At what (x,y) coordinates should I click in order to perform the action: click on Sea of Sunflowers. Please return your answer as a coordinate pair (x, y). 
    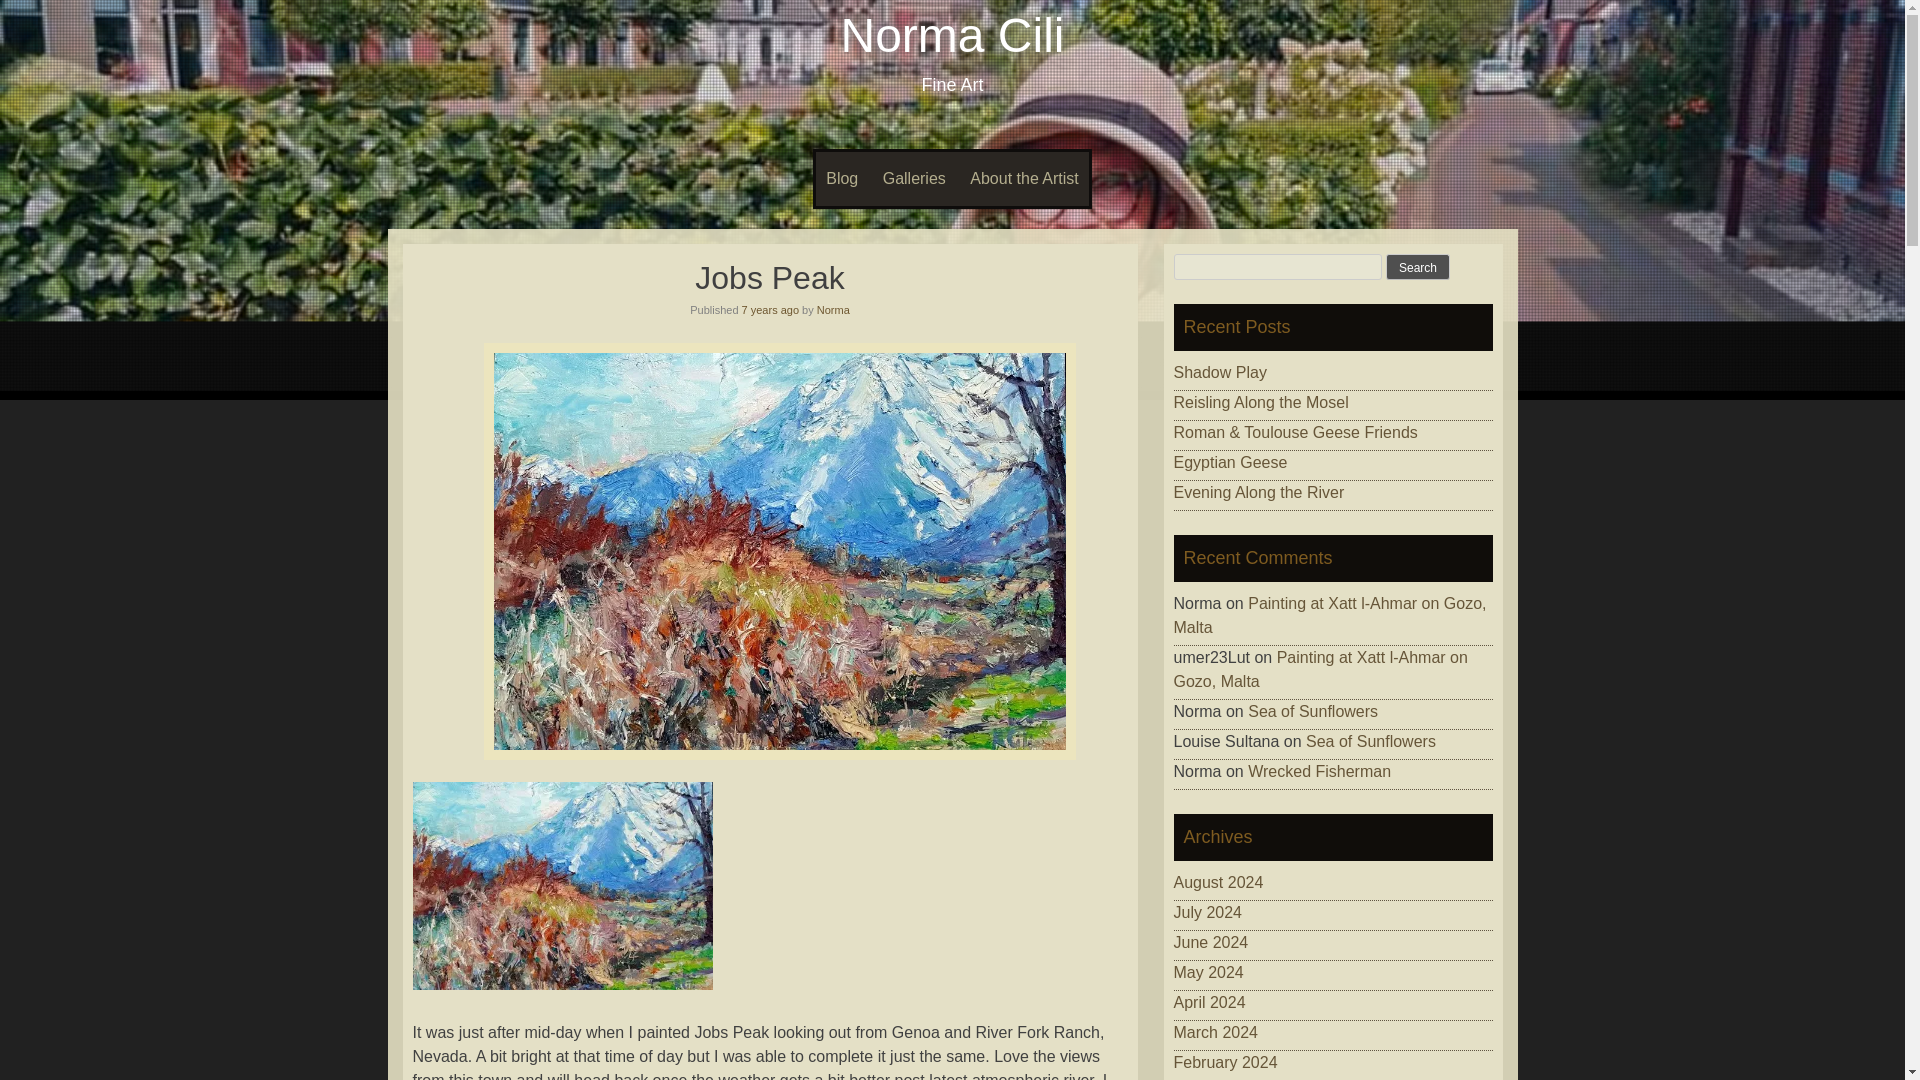
    Looking at the image, I should click on (1370, 741).